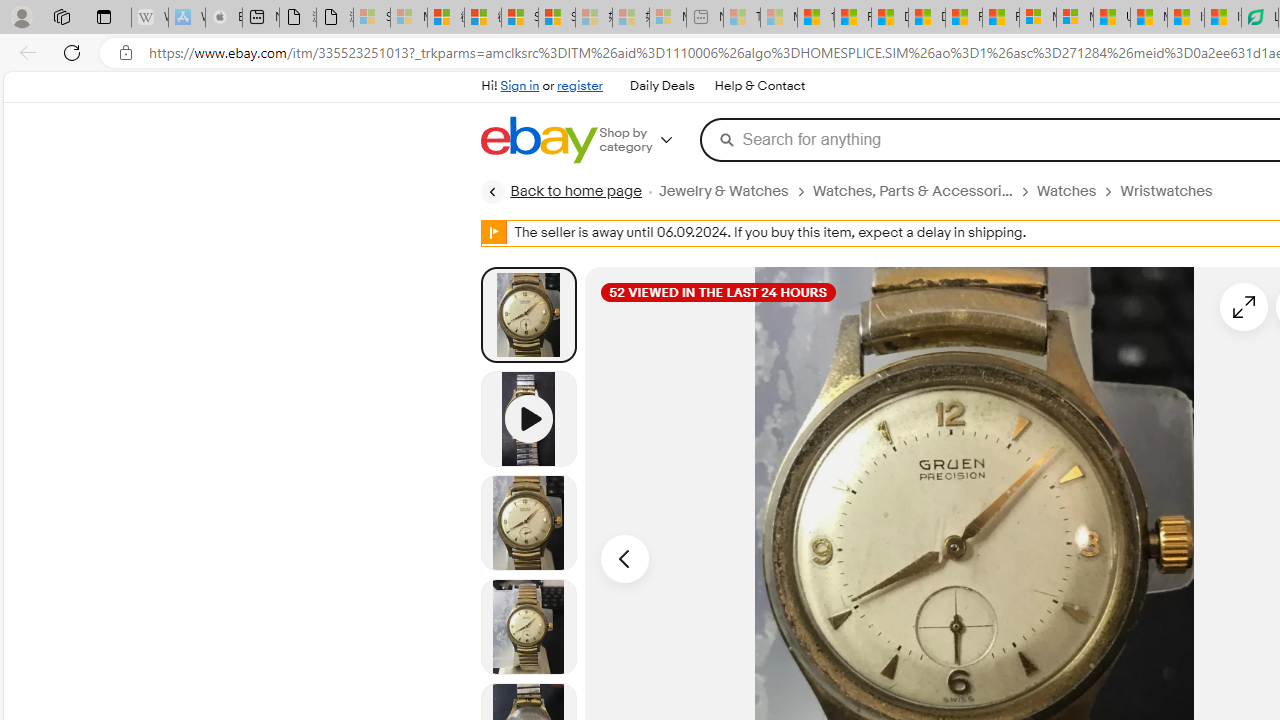  Describe the element at coordinates (372, 18) in the screenshot. I see `Sign in to your Microsoft account - Sleeping` at that location.